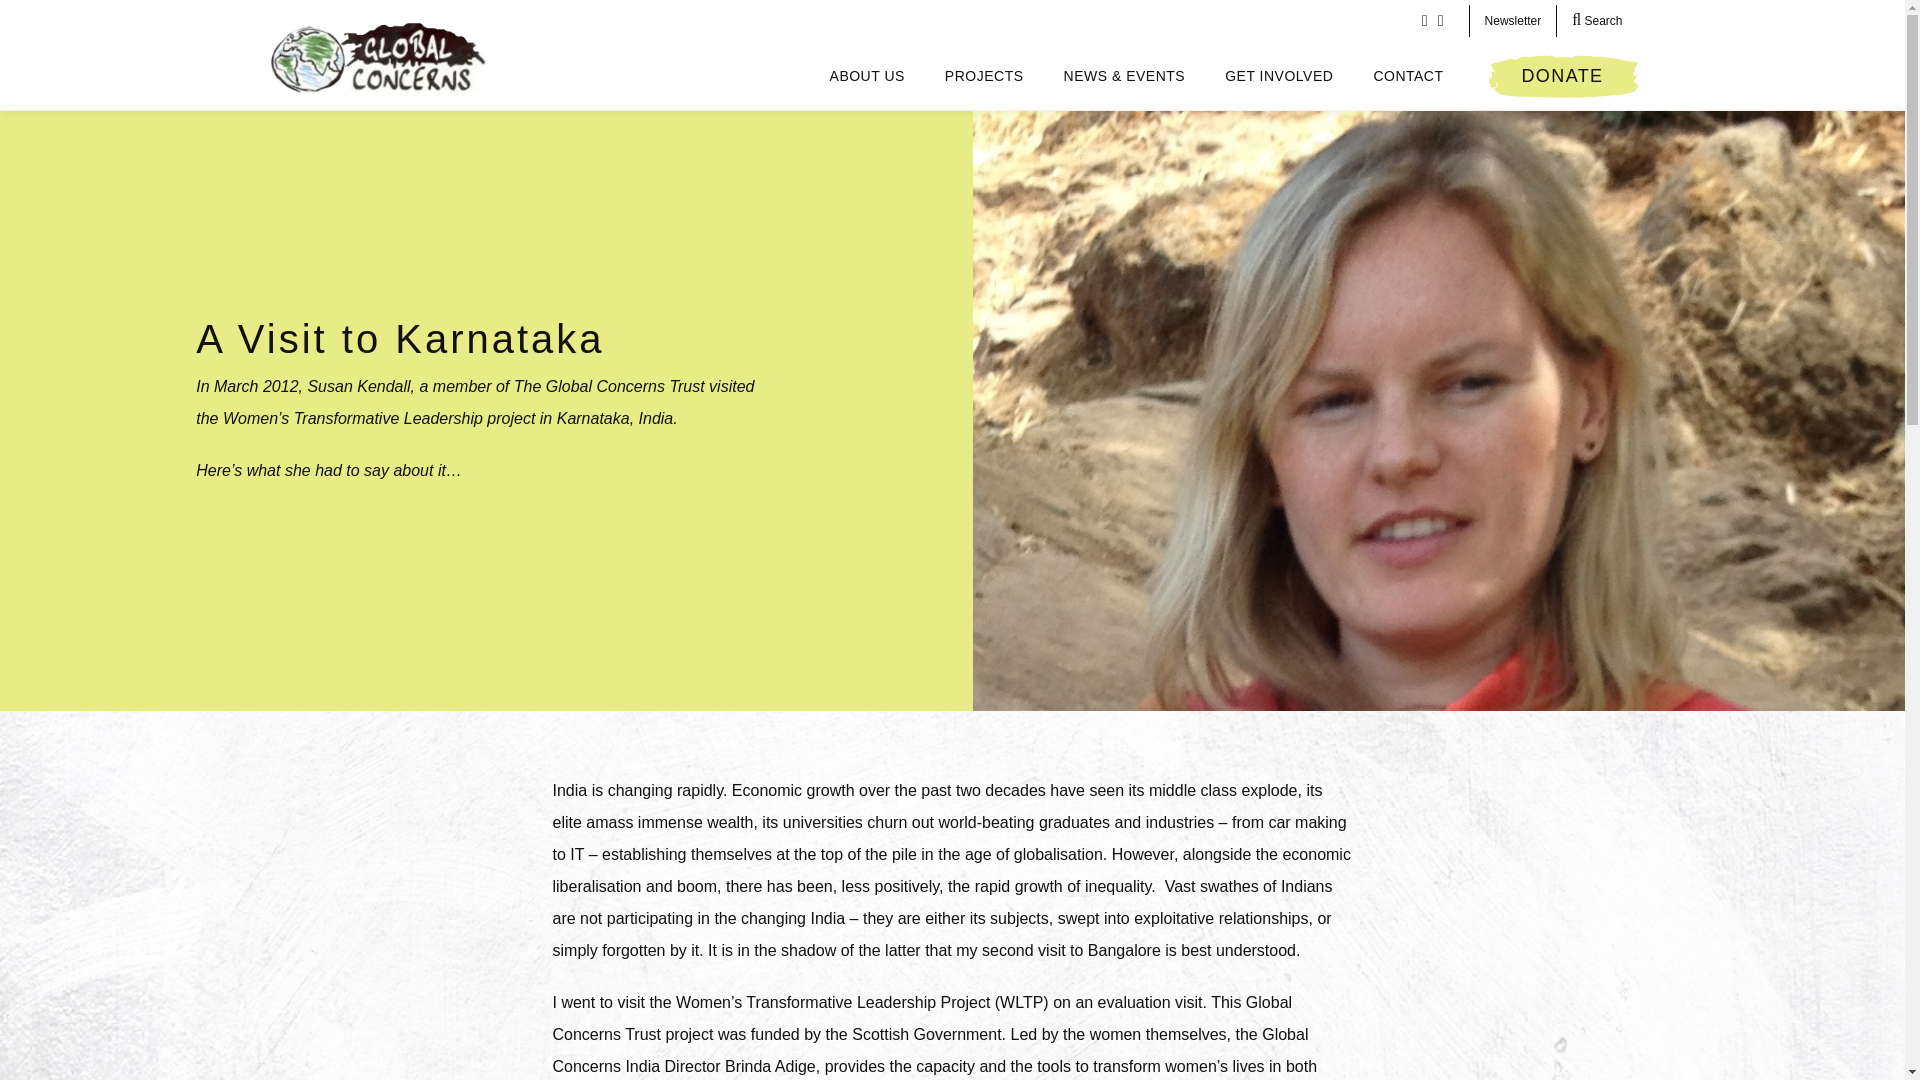 This screenshot has height=1080, width=1920. I want to click on Search, so click(1597, 20).